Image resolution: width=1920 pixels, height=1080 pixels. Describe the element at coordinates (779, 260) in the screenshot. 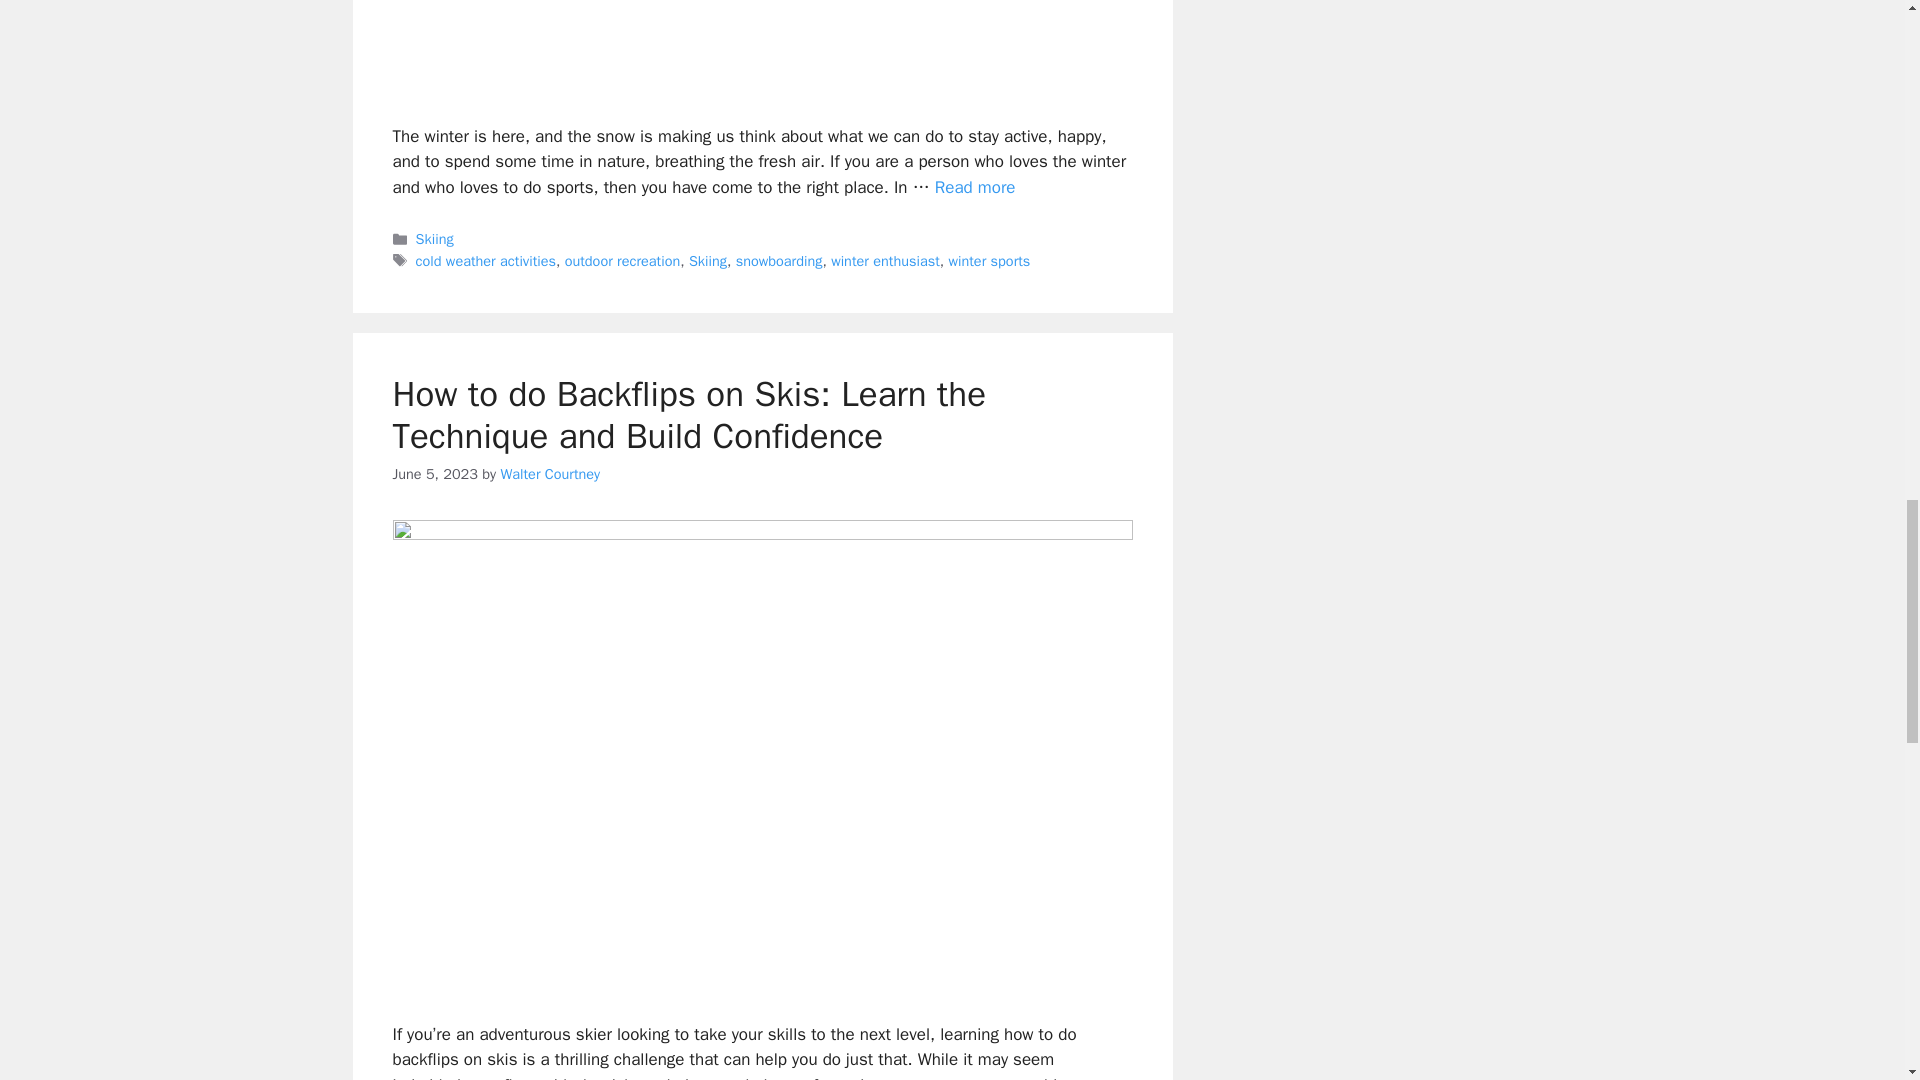

I see `snowboarding` at that location.